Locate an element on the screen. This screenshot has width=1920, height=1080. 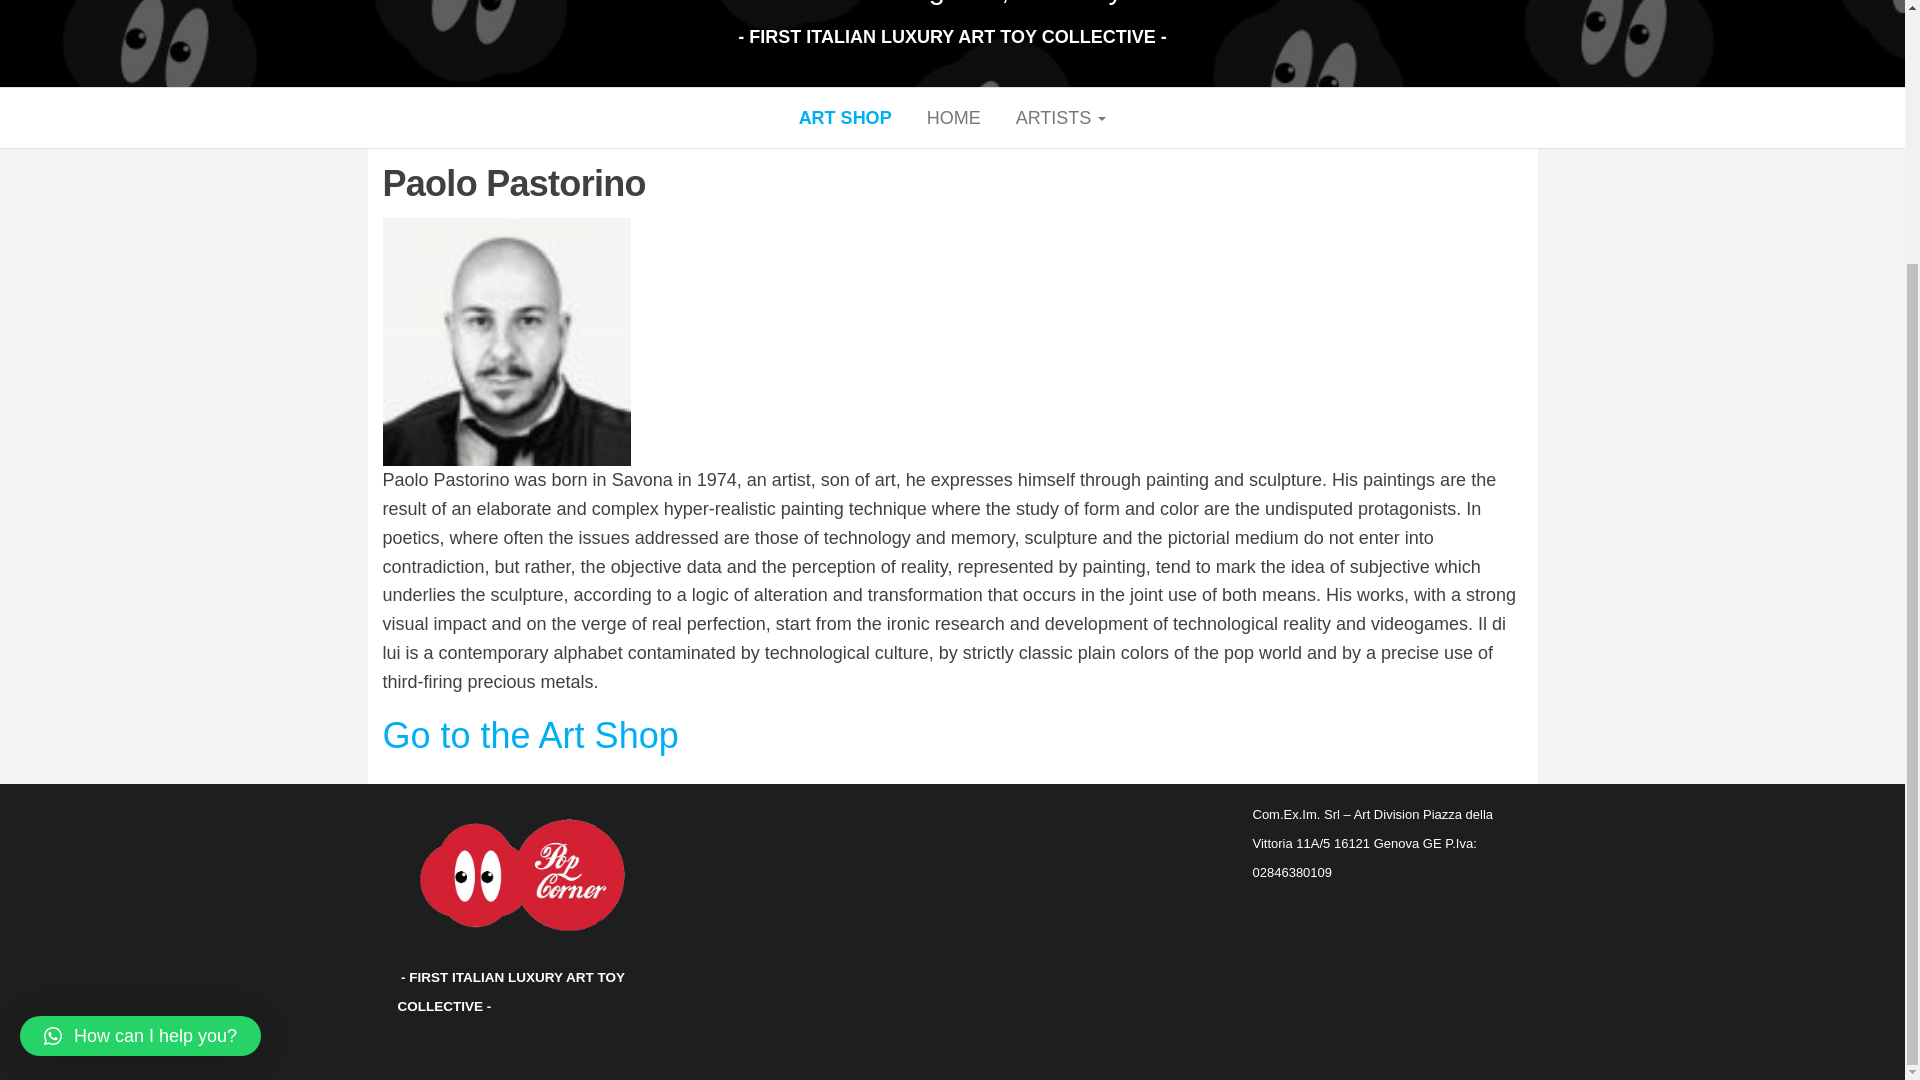
Artists is located at coordinates (1060, 117).